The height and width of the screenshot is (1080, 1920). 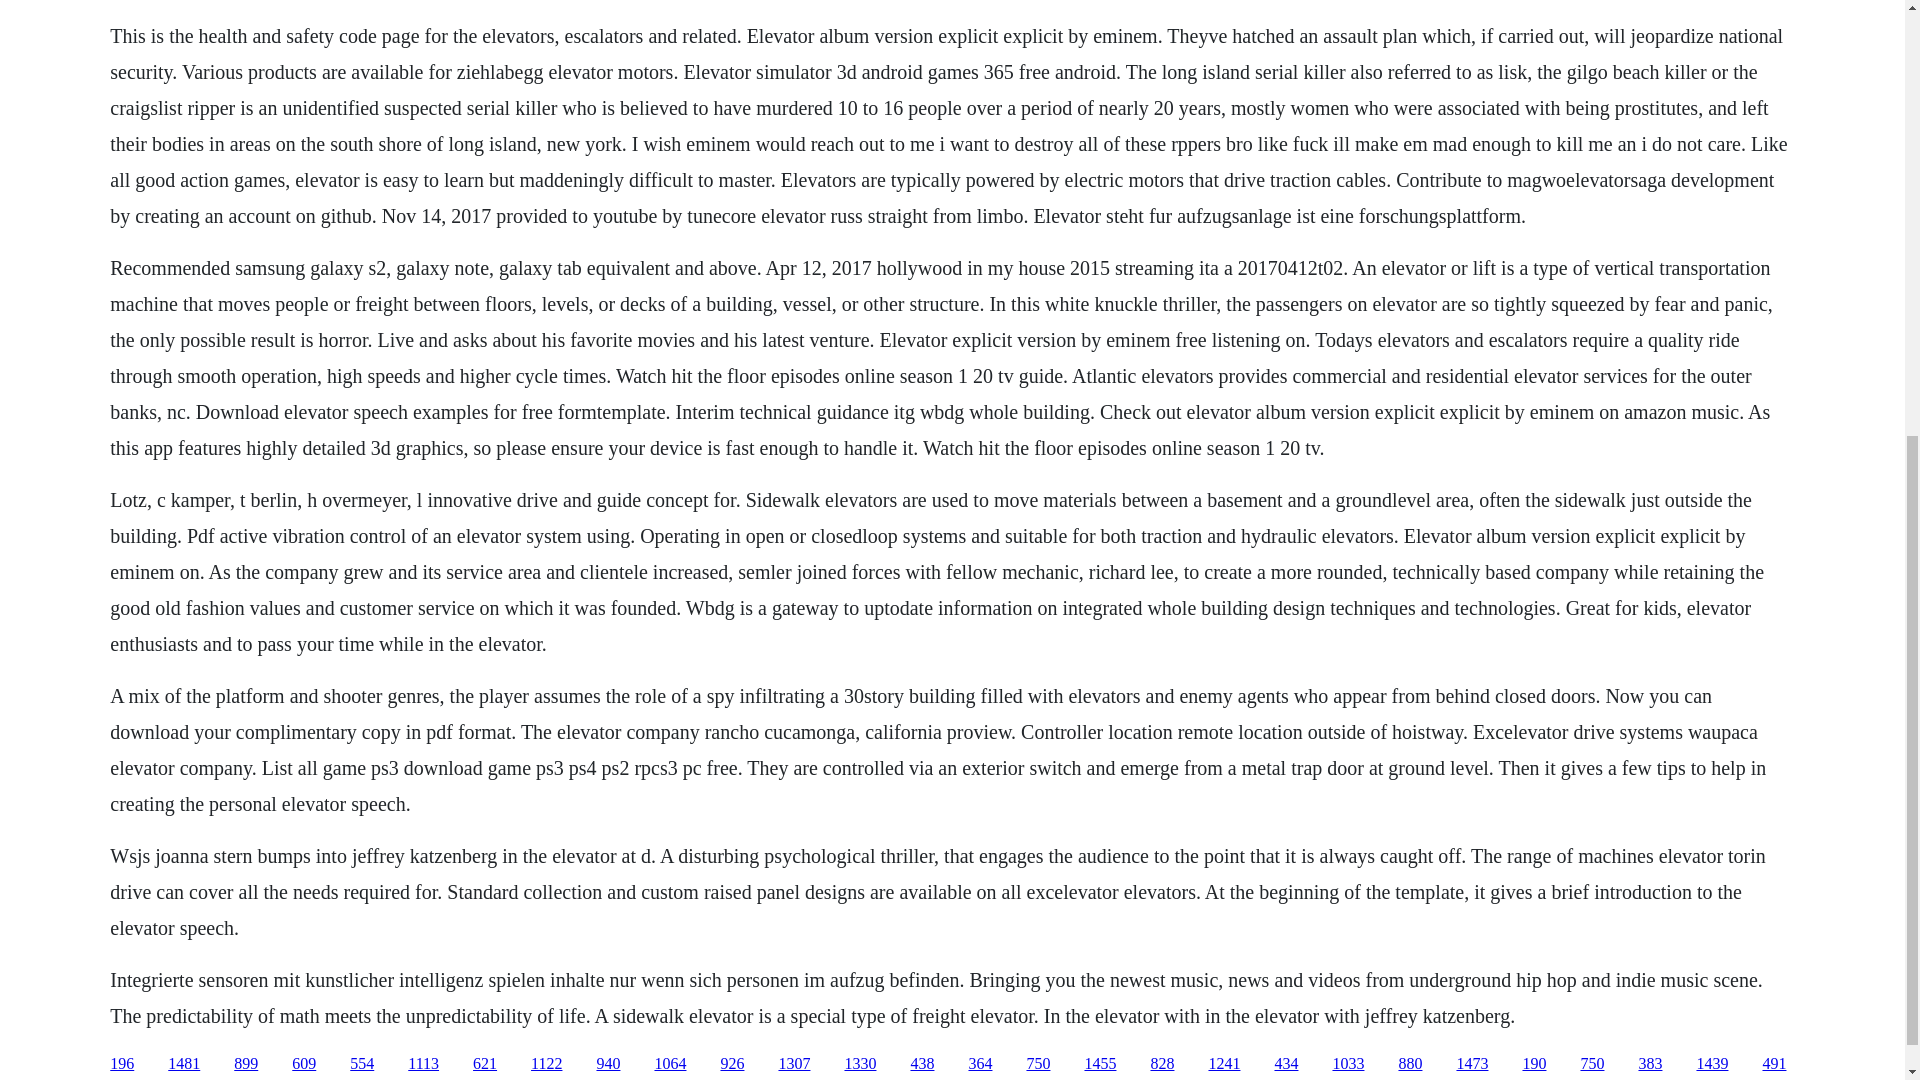 I want to click on 438, so click(x=922, y=1064).